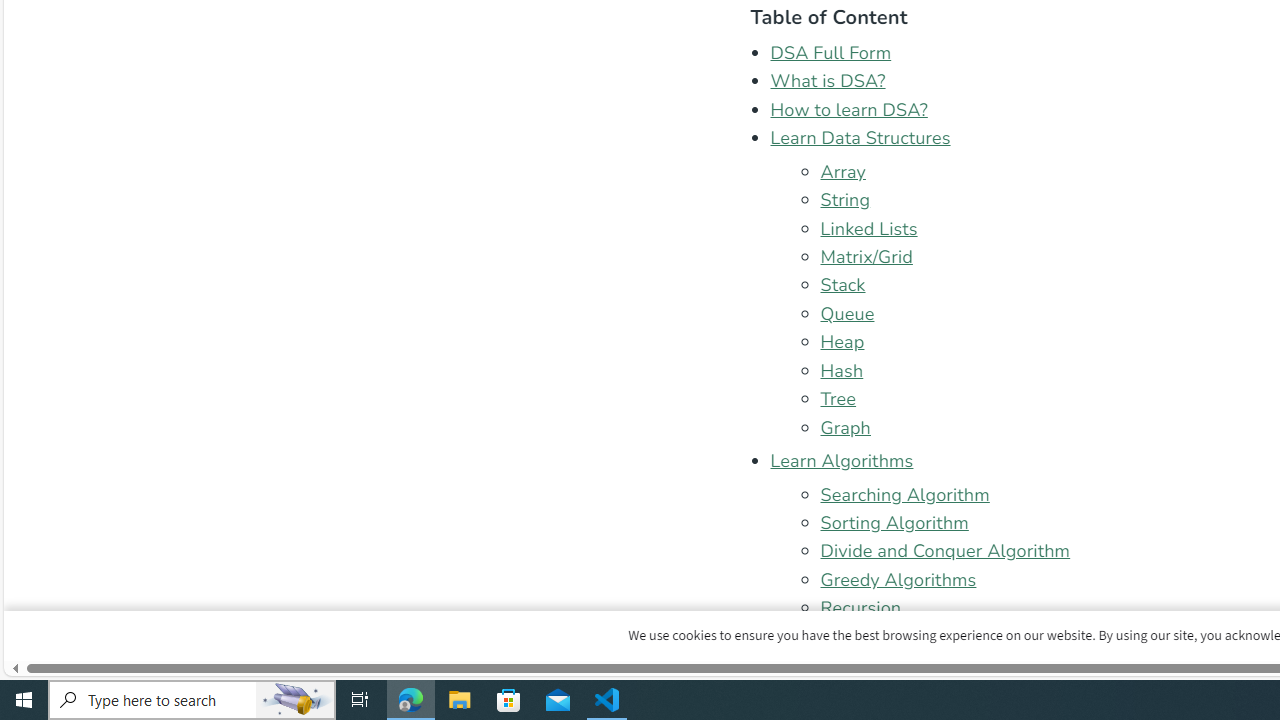 The height and width of the screenshot is (720, 1280). What do you see at coordinates (831, 52) in the screenshot?
I see `DSA Full Form` at bounding box center [831, 52].